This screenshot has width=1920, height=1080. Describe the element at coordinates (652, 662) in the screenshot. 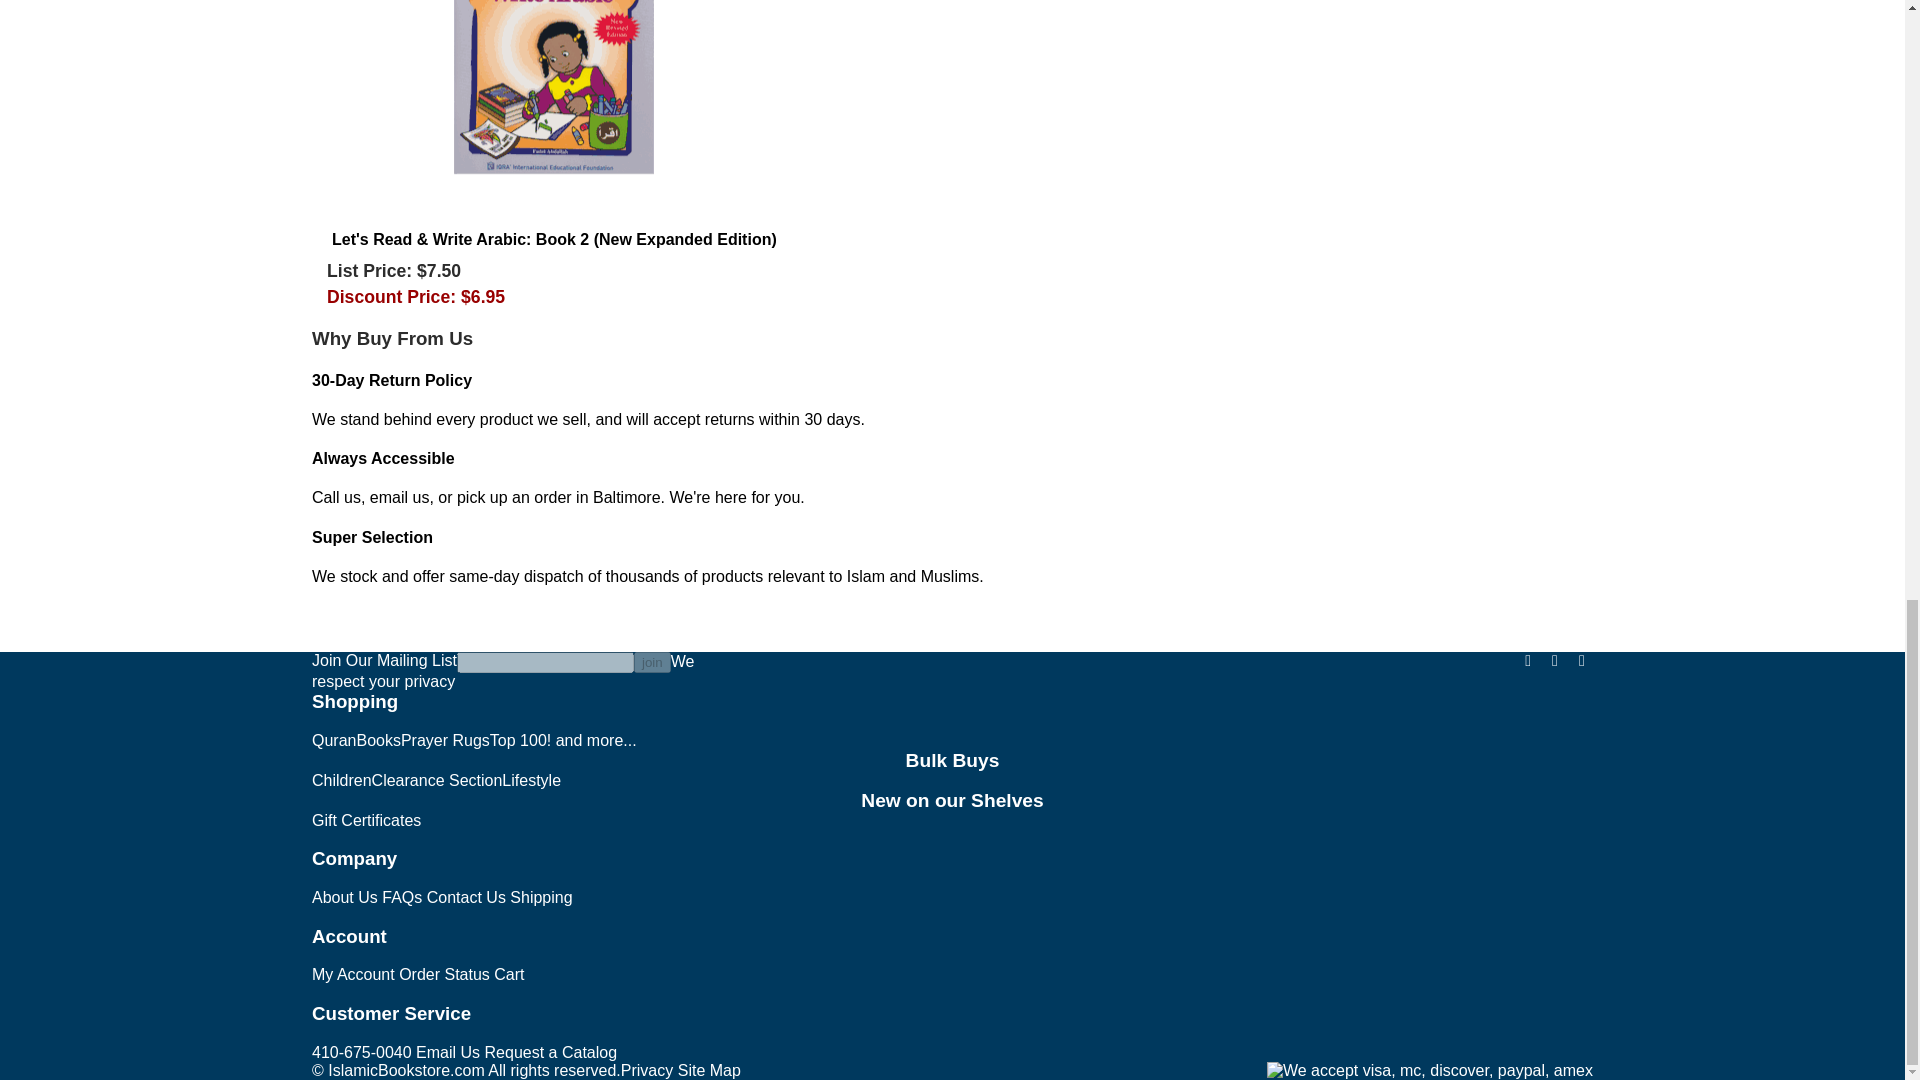

I see `join` at that location.